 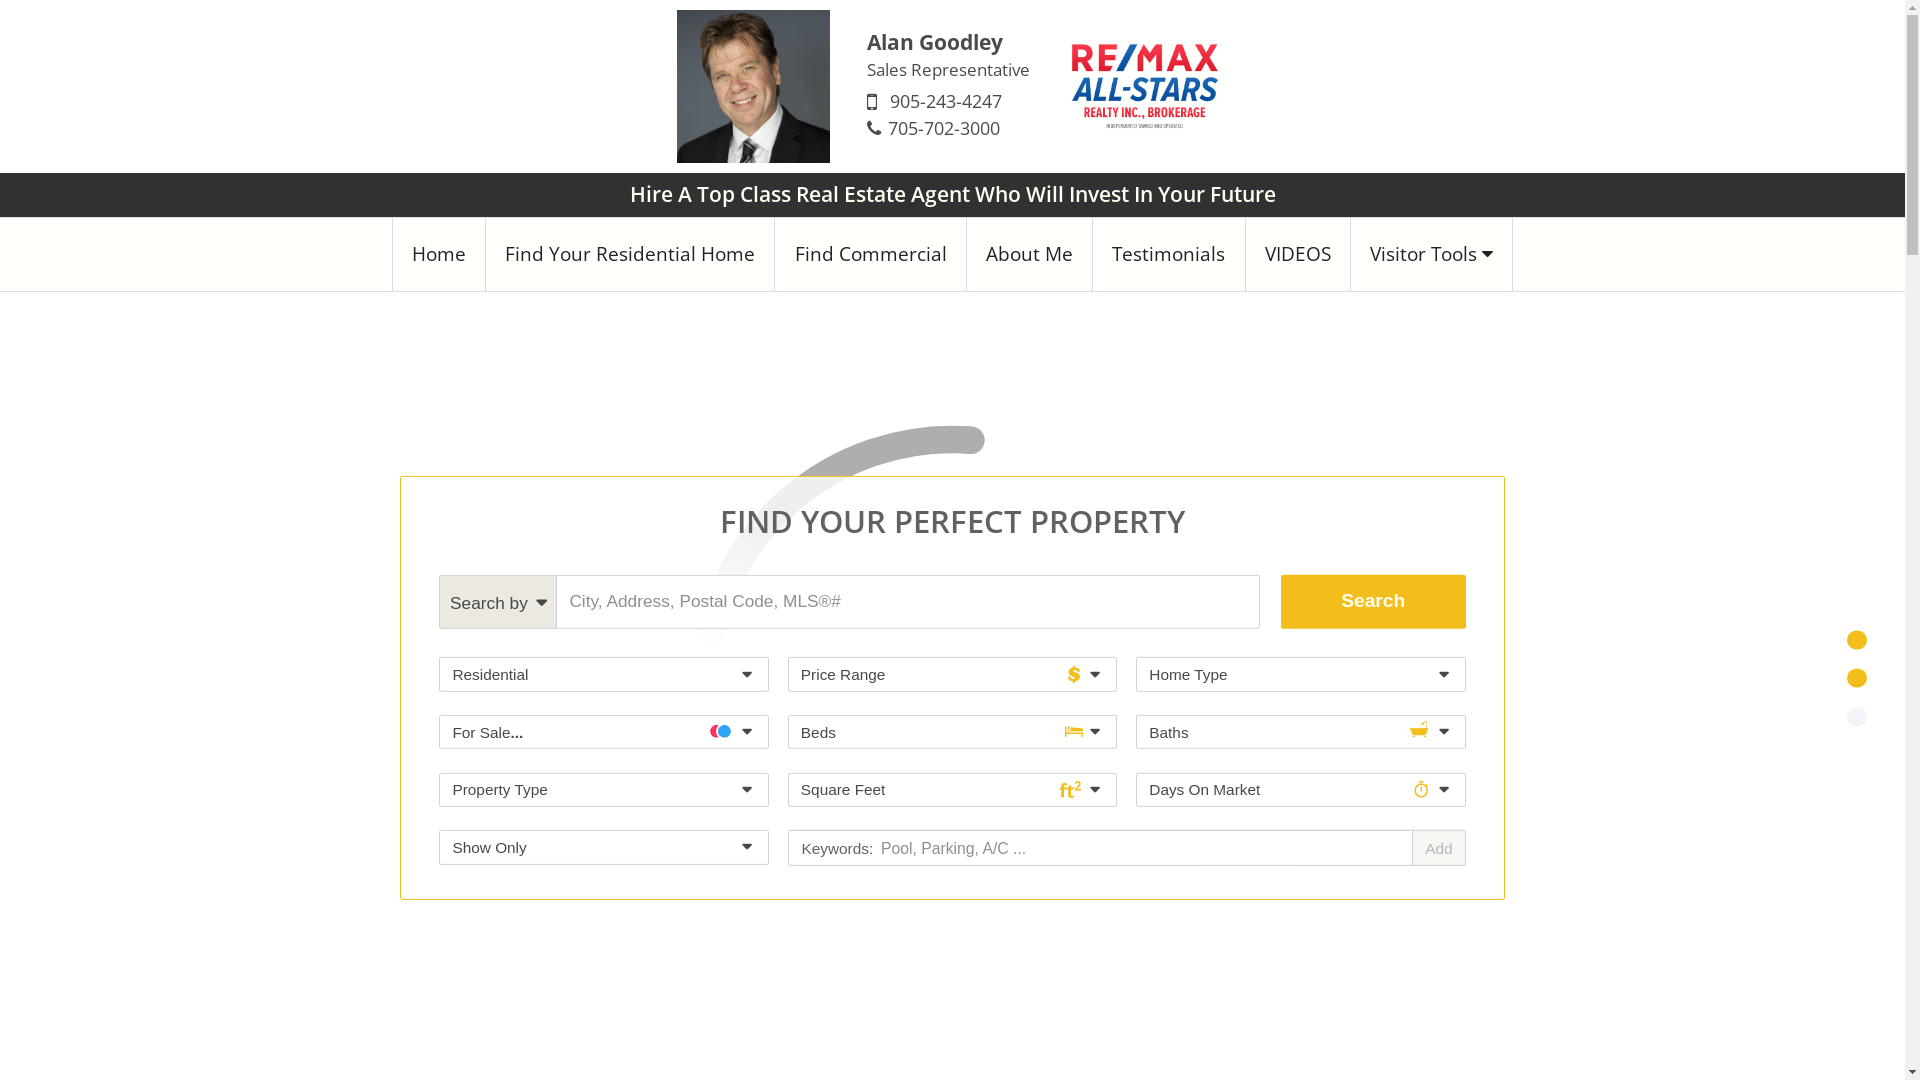 What do you see at coordinates (1432, 254) in the screenshot?
I see `Visitor Tools` at bounding box center [1432, 254].